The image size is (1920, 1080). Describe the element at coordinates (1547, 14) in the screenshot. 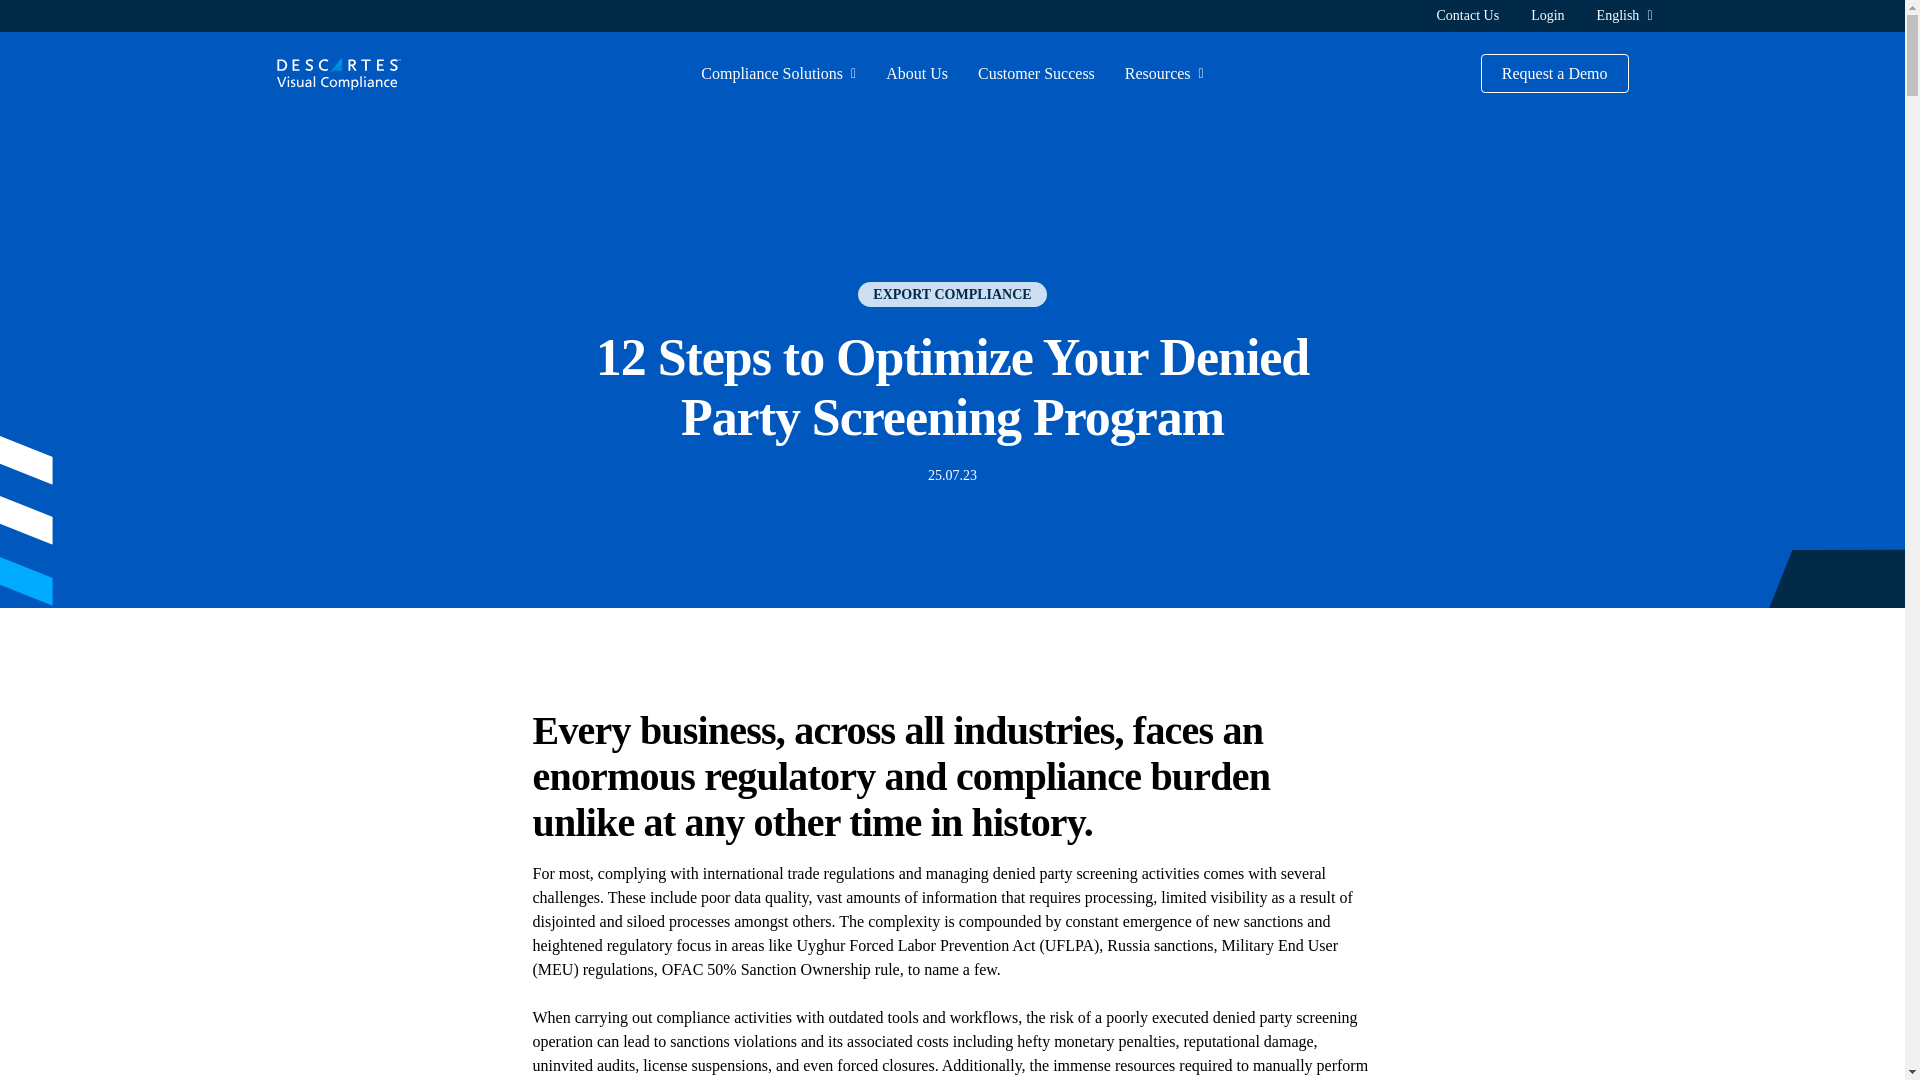

I see `Login` at that location.